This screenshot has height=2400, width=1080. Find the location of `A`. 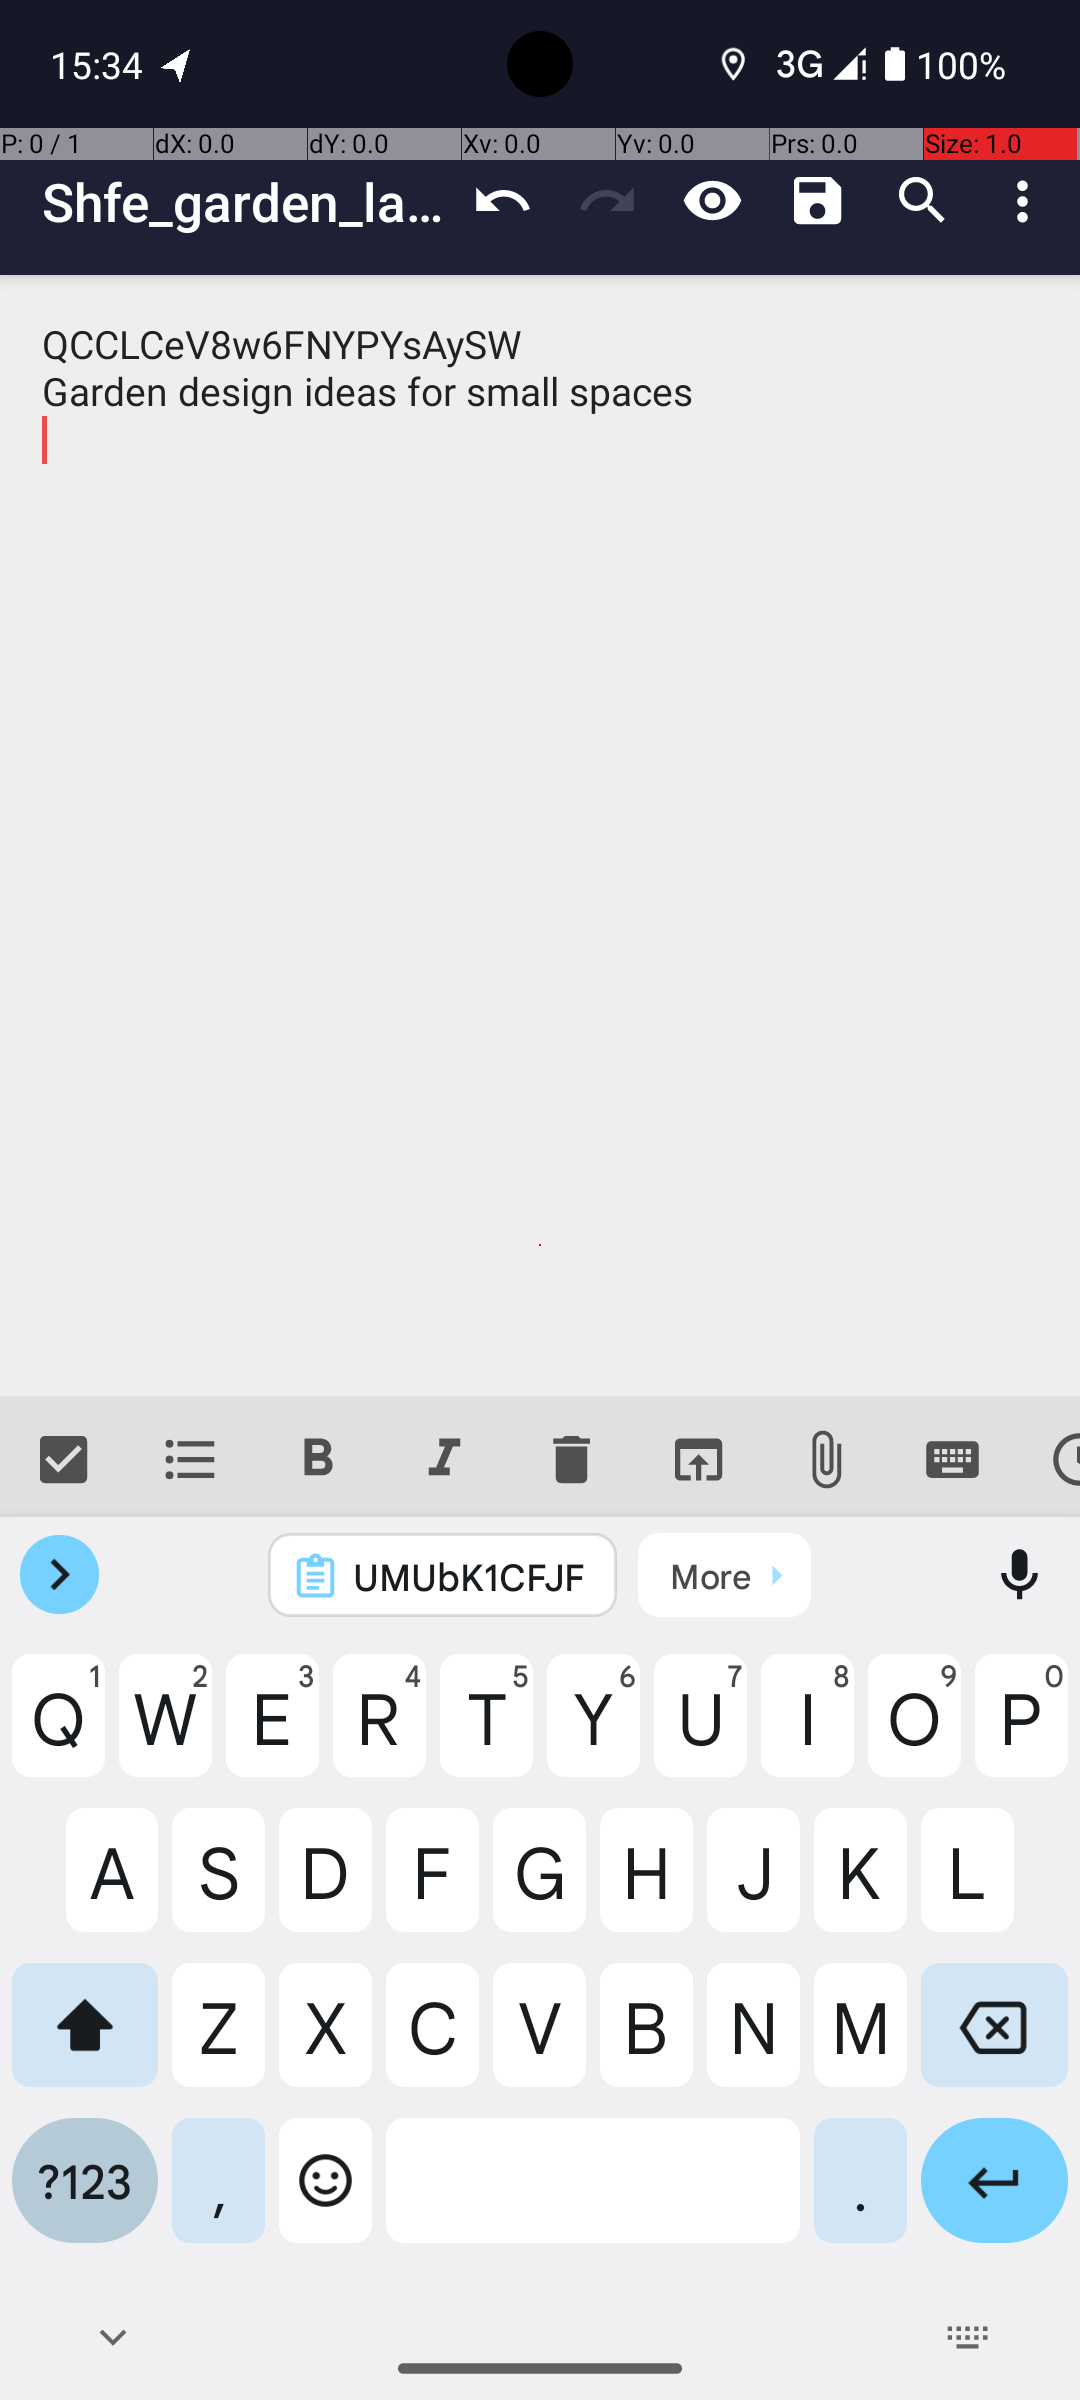

A is located at coordinates (85, 1886).